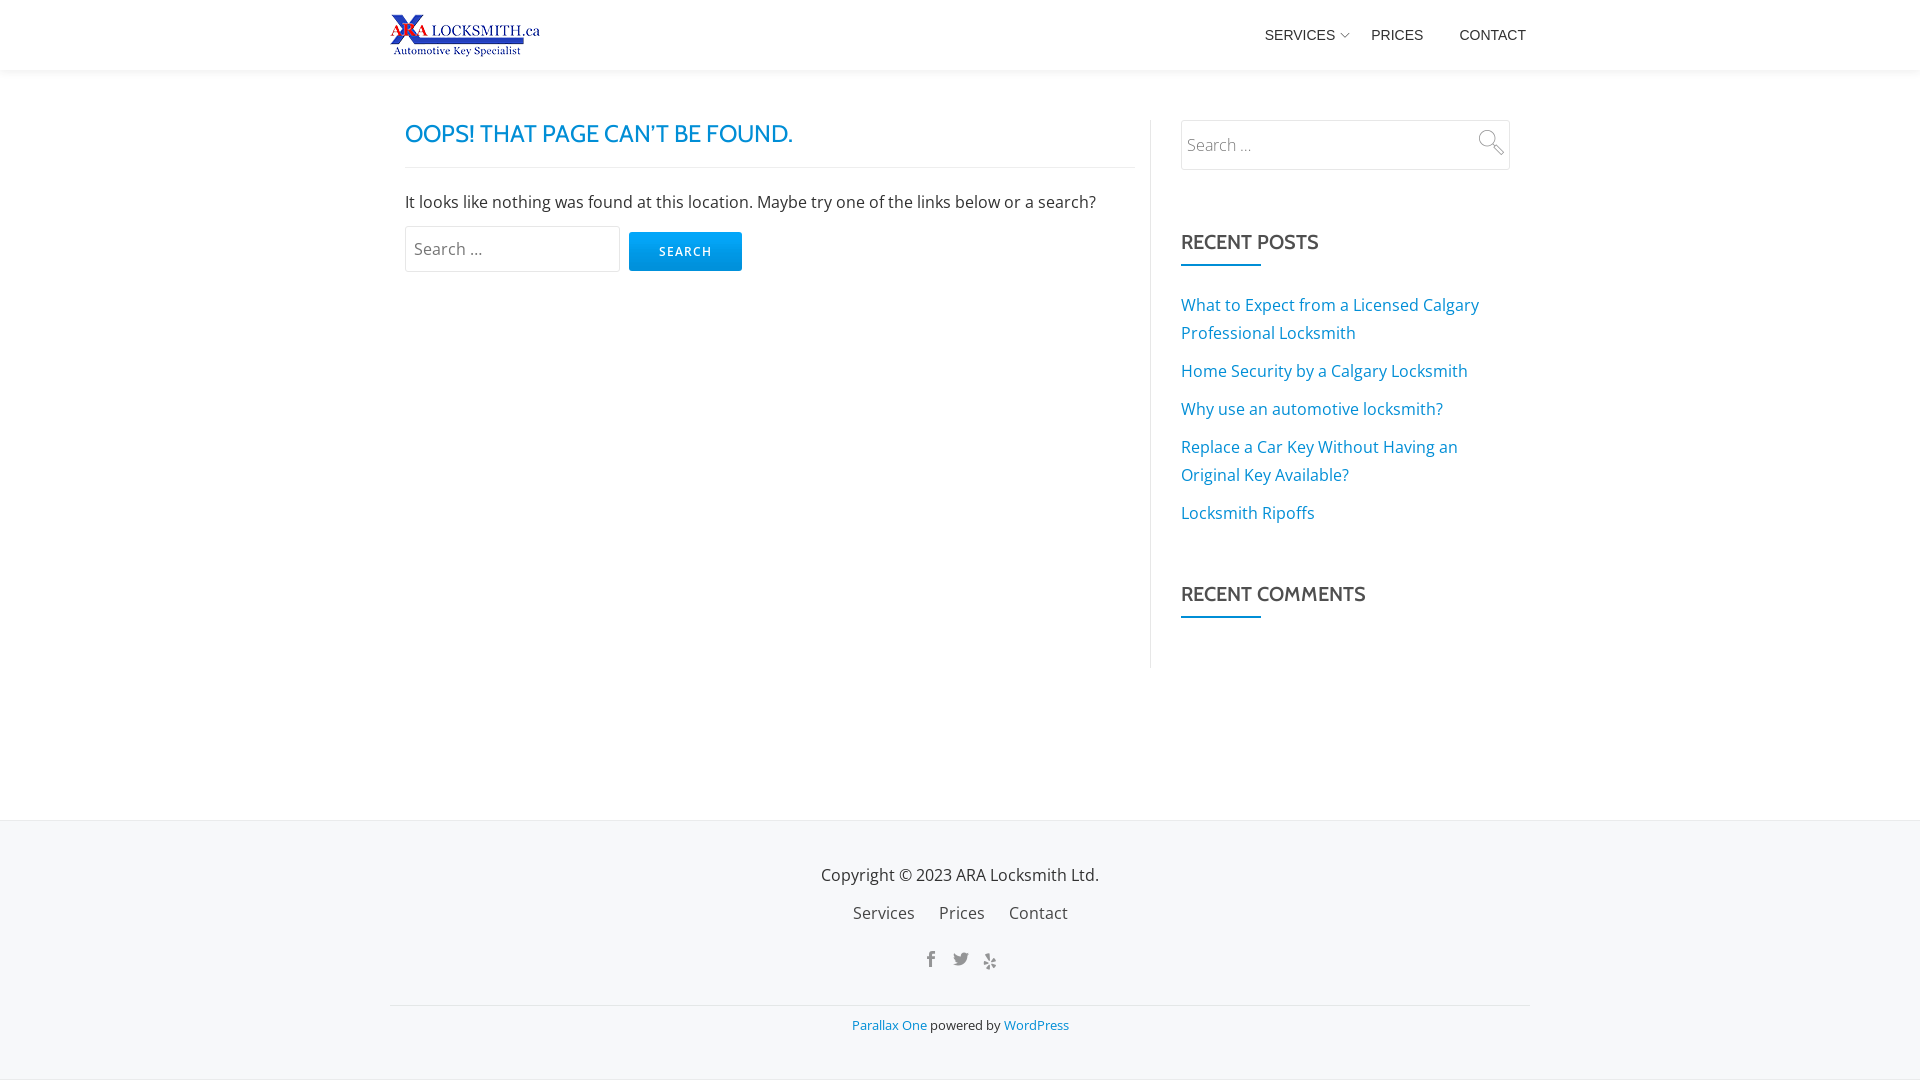  Describe the element at coordinates (1320, 461) in the screenshot. I see `Replace a Car Key Without Having an Original Key Available?` at that location.